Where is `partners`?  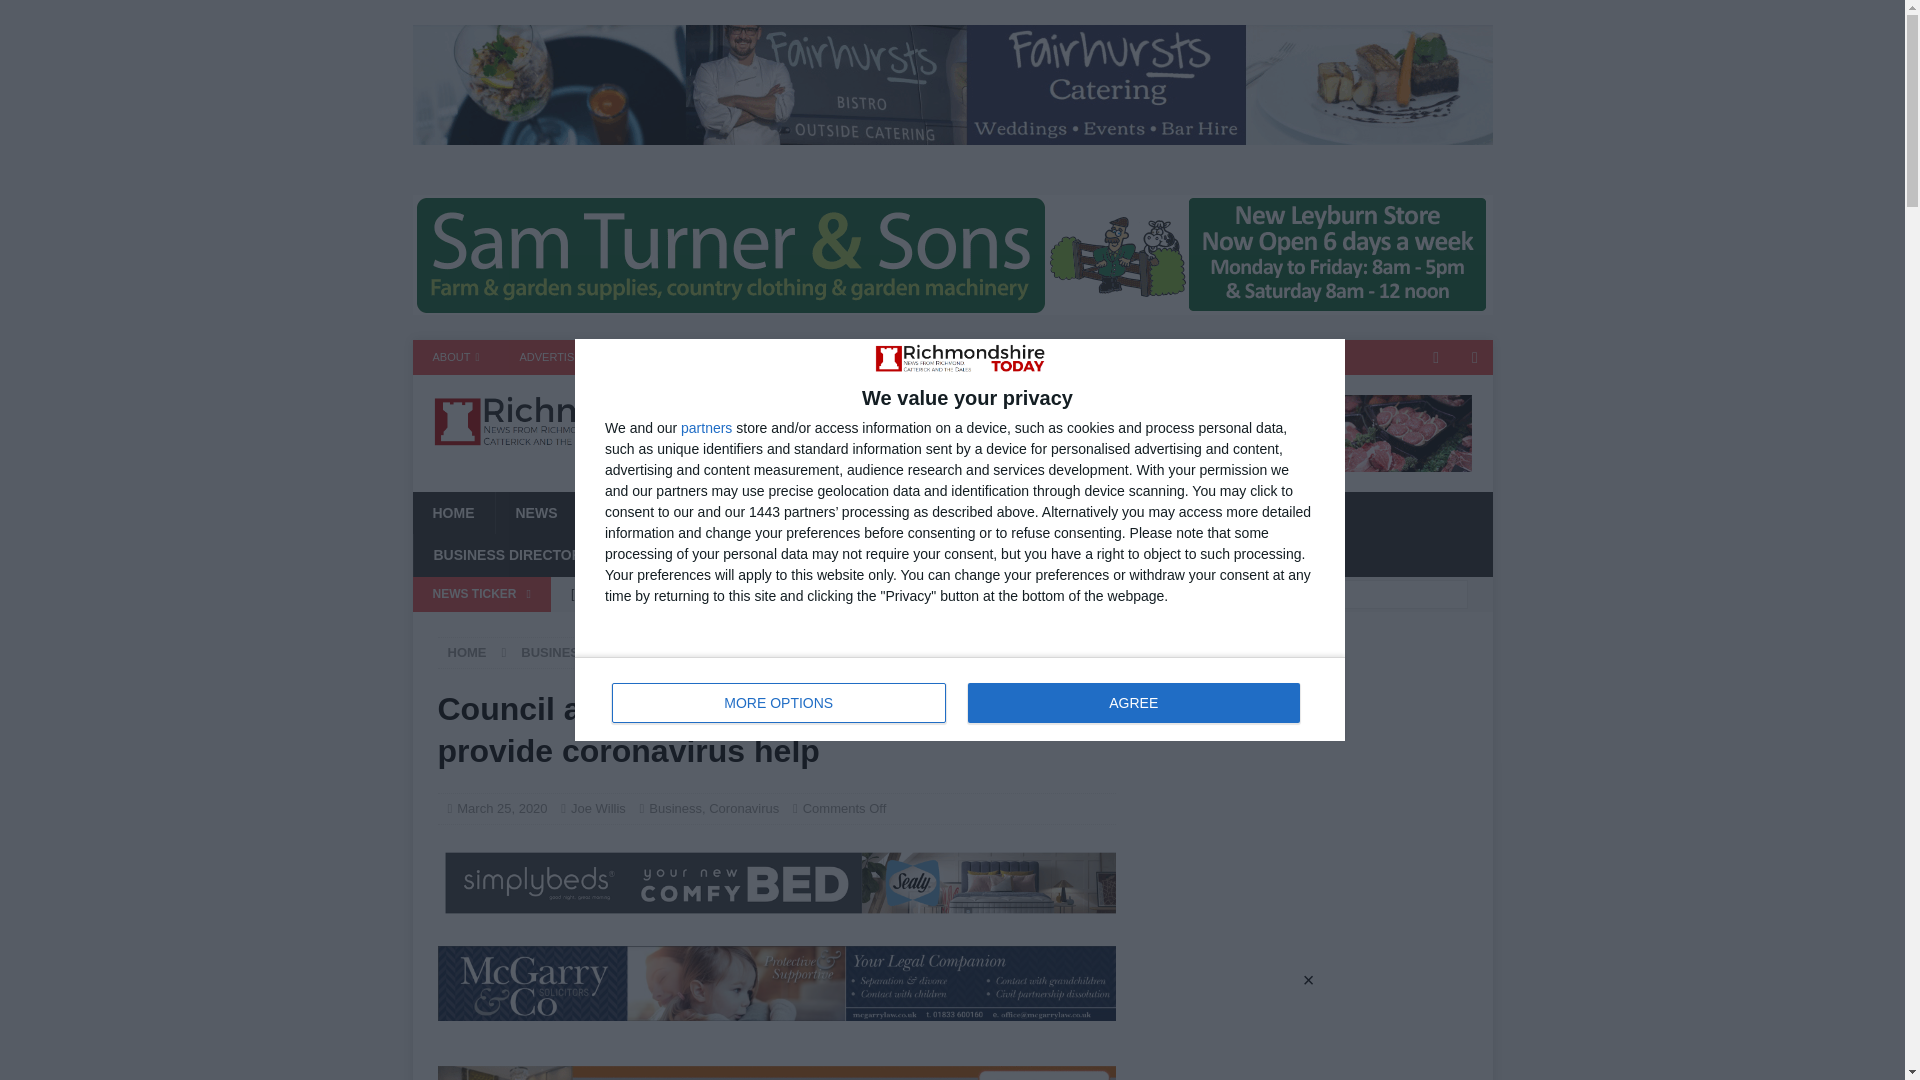
partners is located at coordinates (706, 428).